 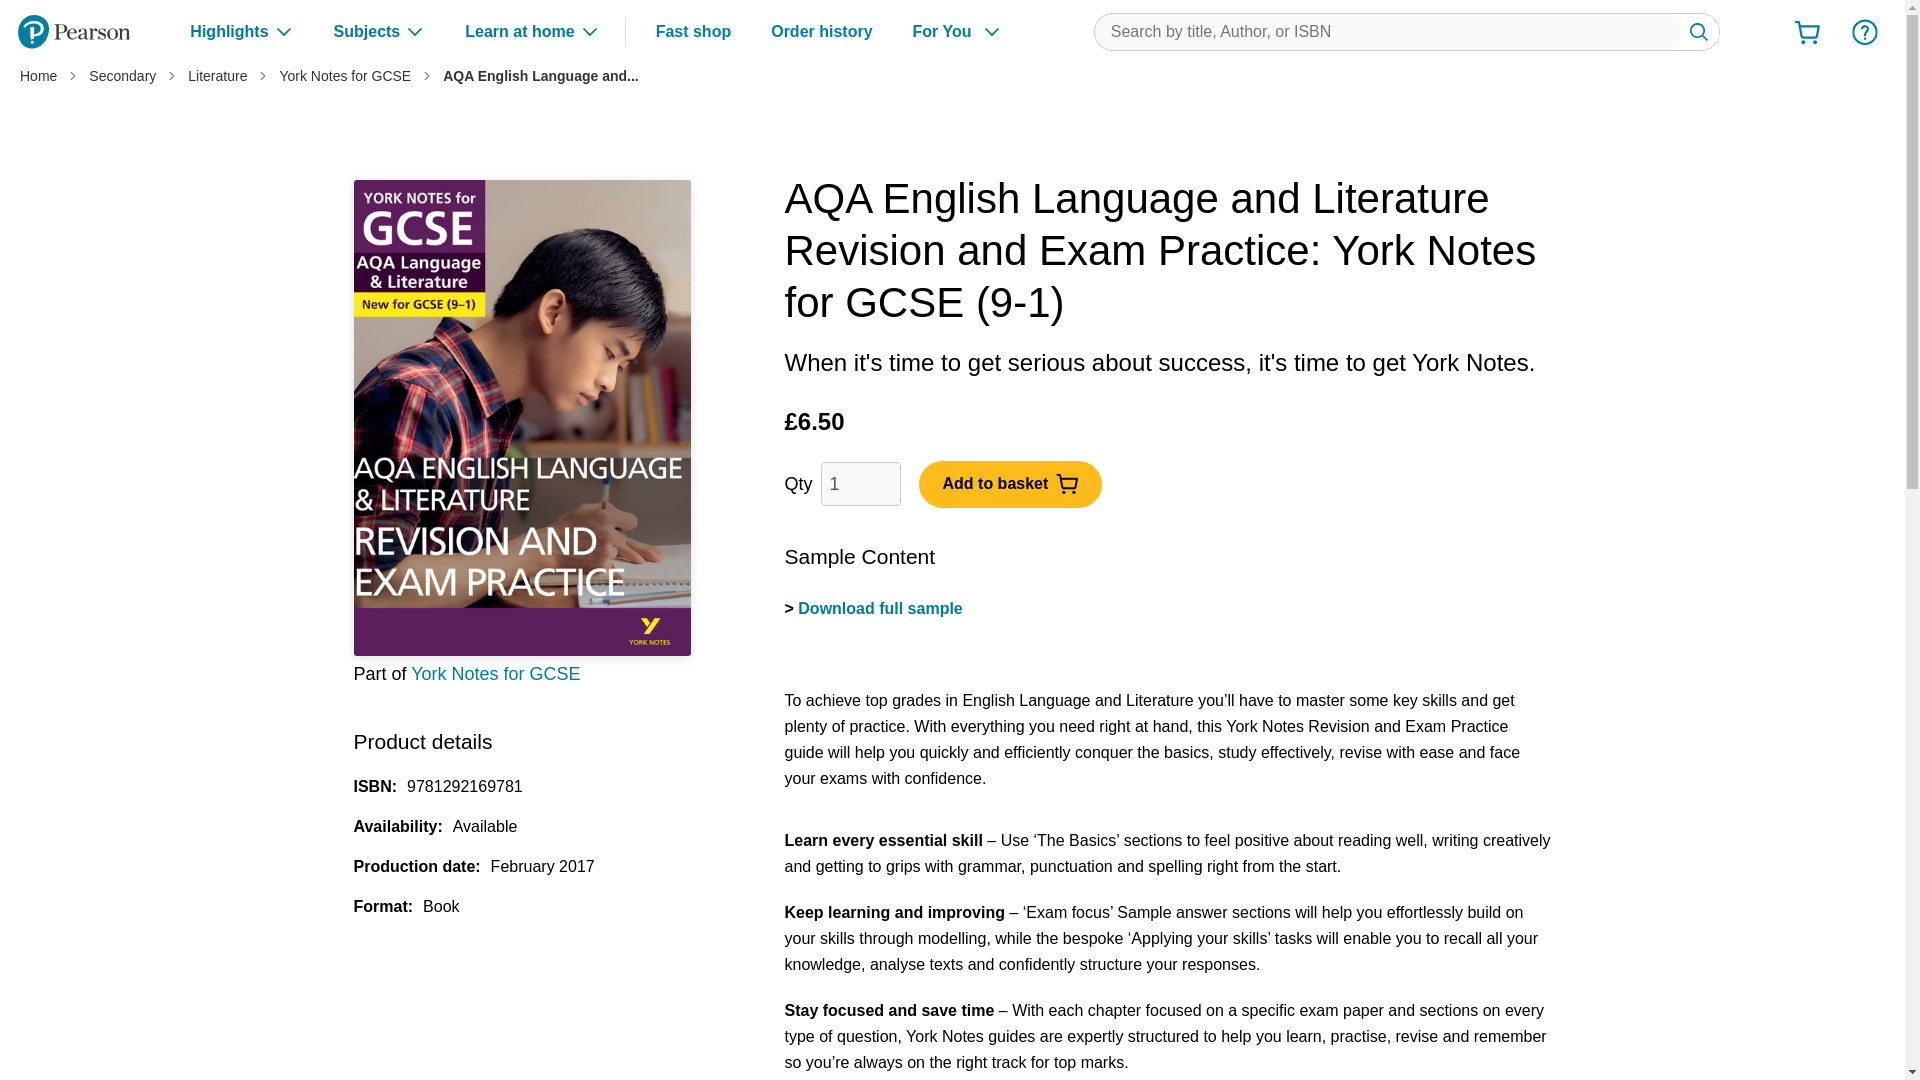 What do you see at coordinates (344, 76) in the screenshot?
I see `York Notes for GCSE` at bounding box center [344, 76].